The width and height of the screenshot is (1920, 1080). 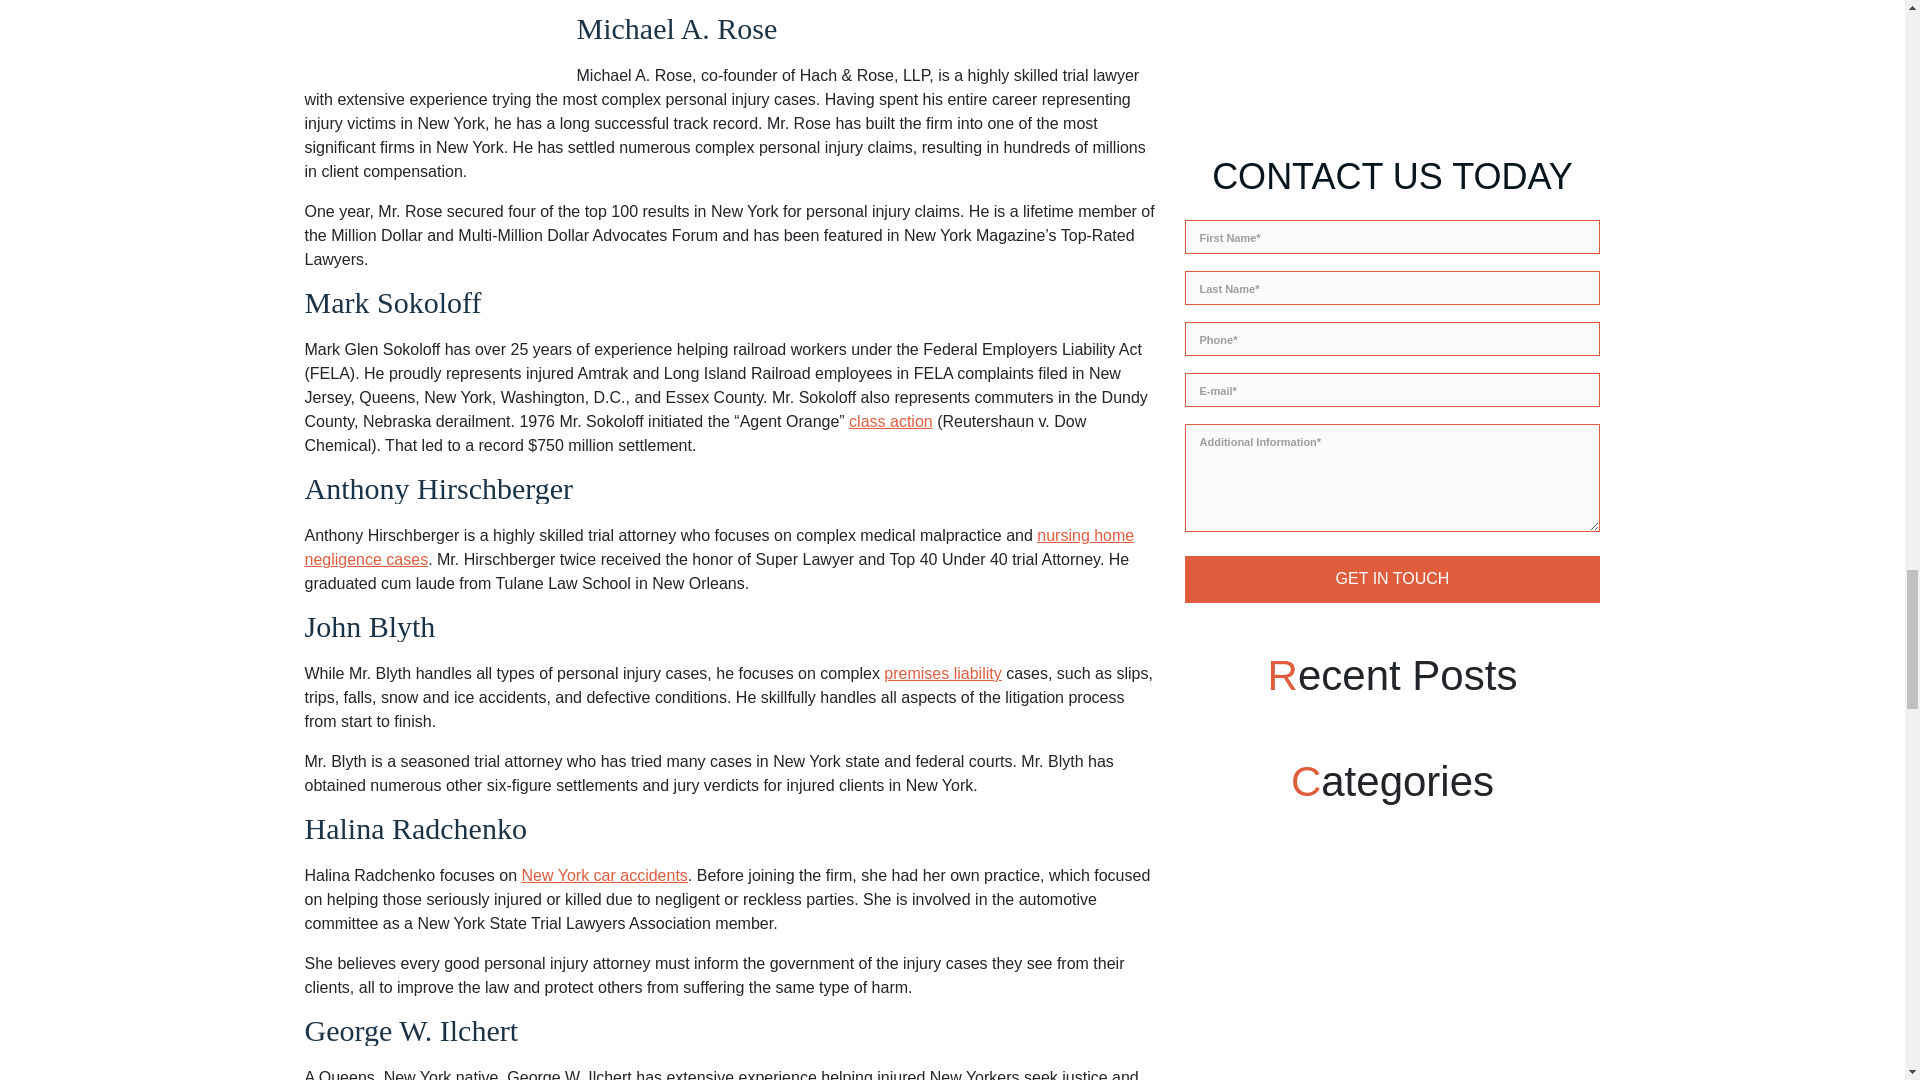 I want to click on Car Accidents, so click(x=604, y=876).